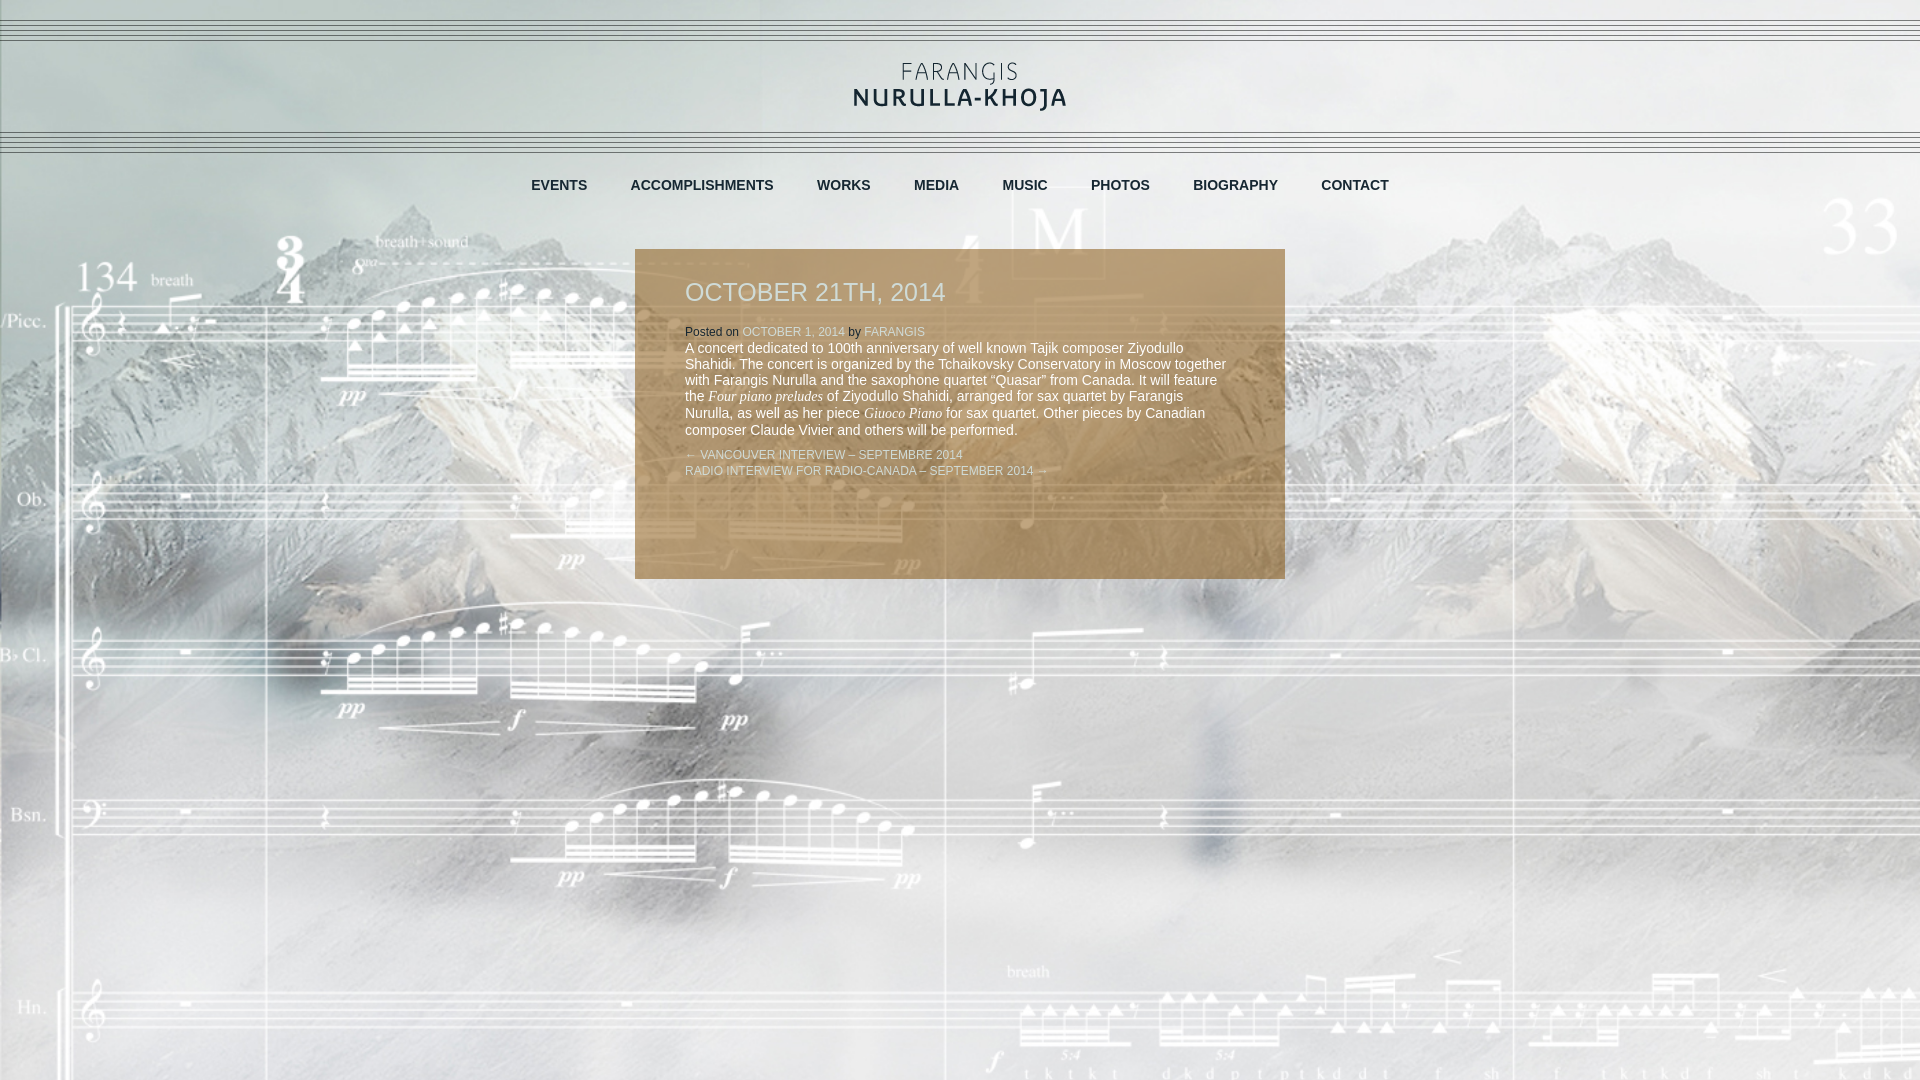 Image resolution: width=1920 pixels, height=1080 pixels. What do you see at coordinates (960, 86) in the screenshot?
I see `Farangis Nurulla-Khoja` at bounding box center [960, 86].